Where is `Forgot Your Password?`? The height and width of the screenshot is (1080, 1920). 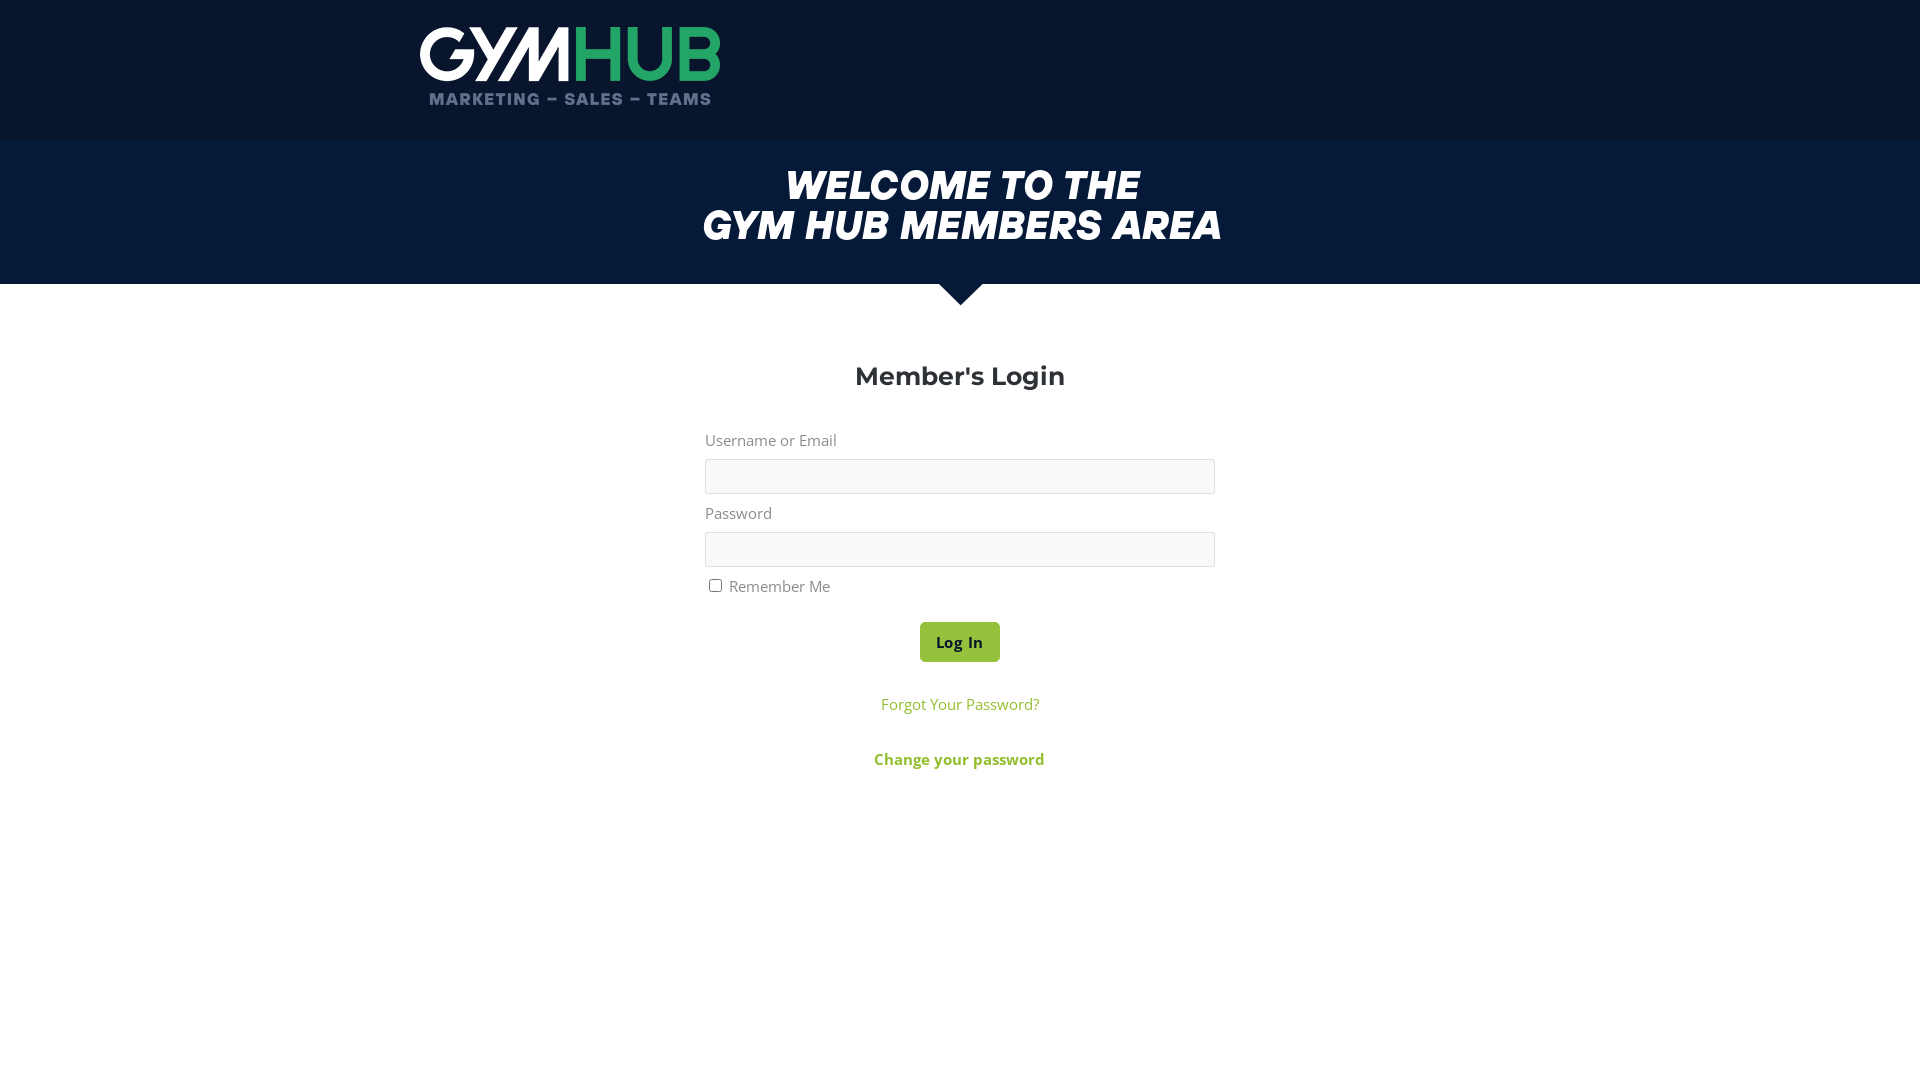
Forgot Your Password? is located at coordinates (960, 704).